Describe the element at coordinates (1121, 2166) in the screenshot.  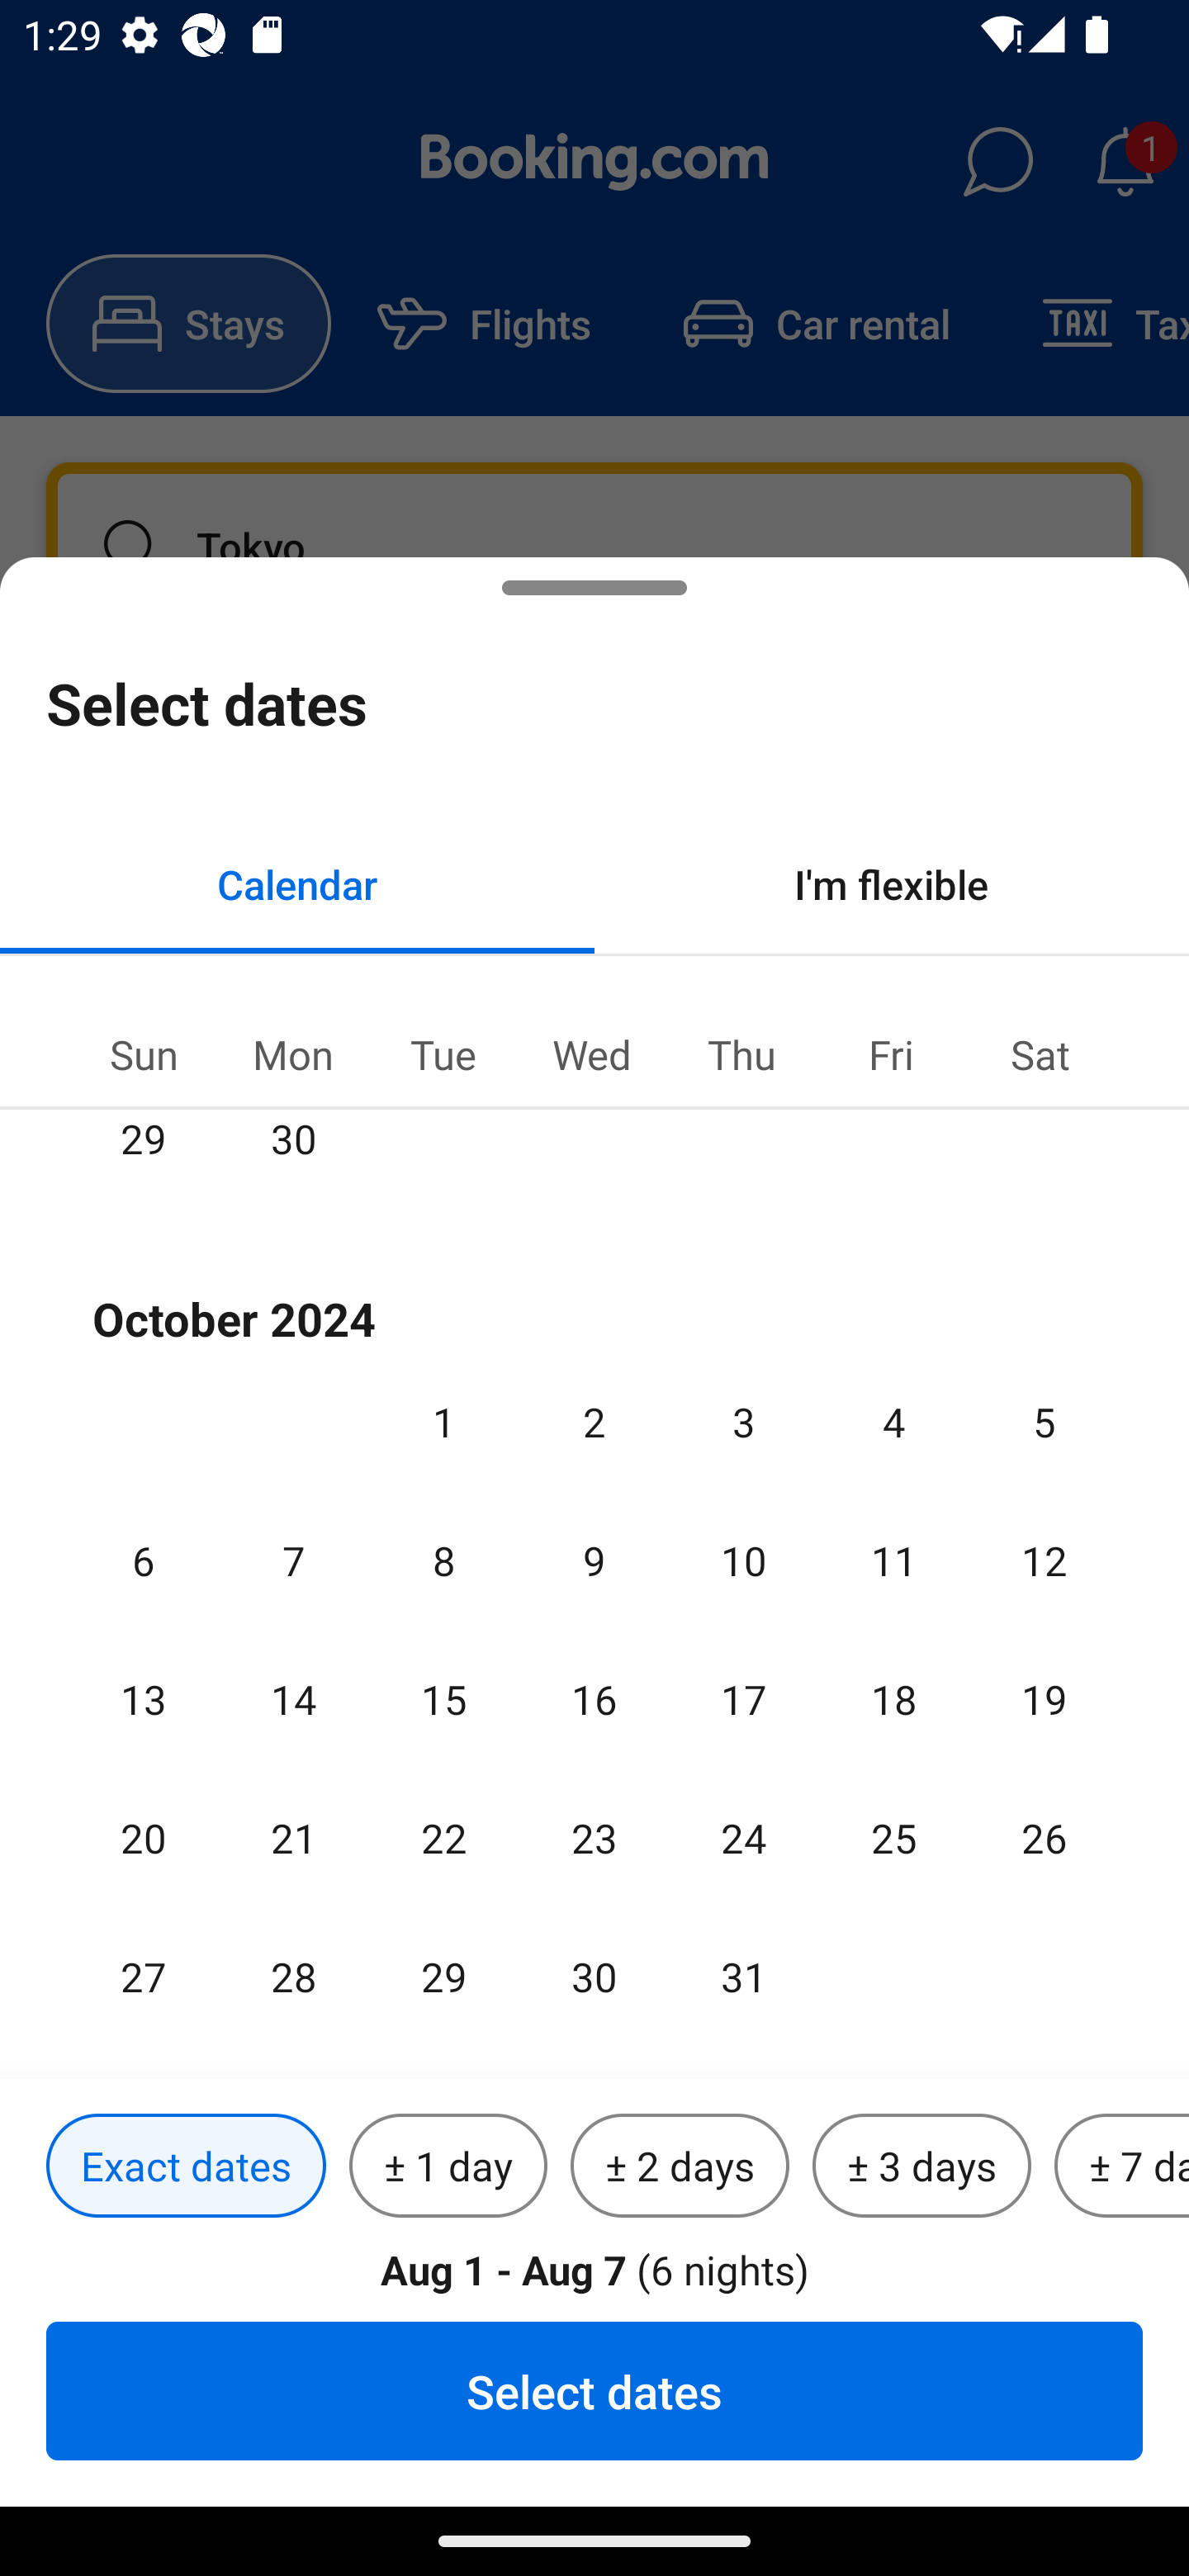
I see `± 7 days` at that location.